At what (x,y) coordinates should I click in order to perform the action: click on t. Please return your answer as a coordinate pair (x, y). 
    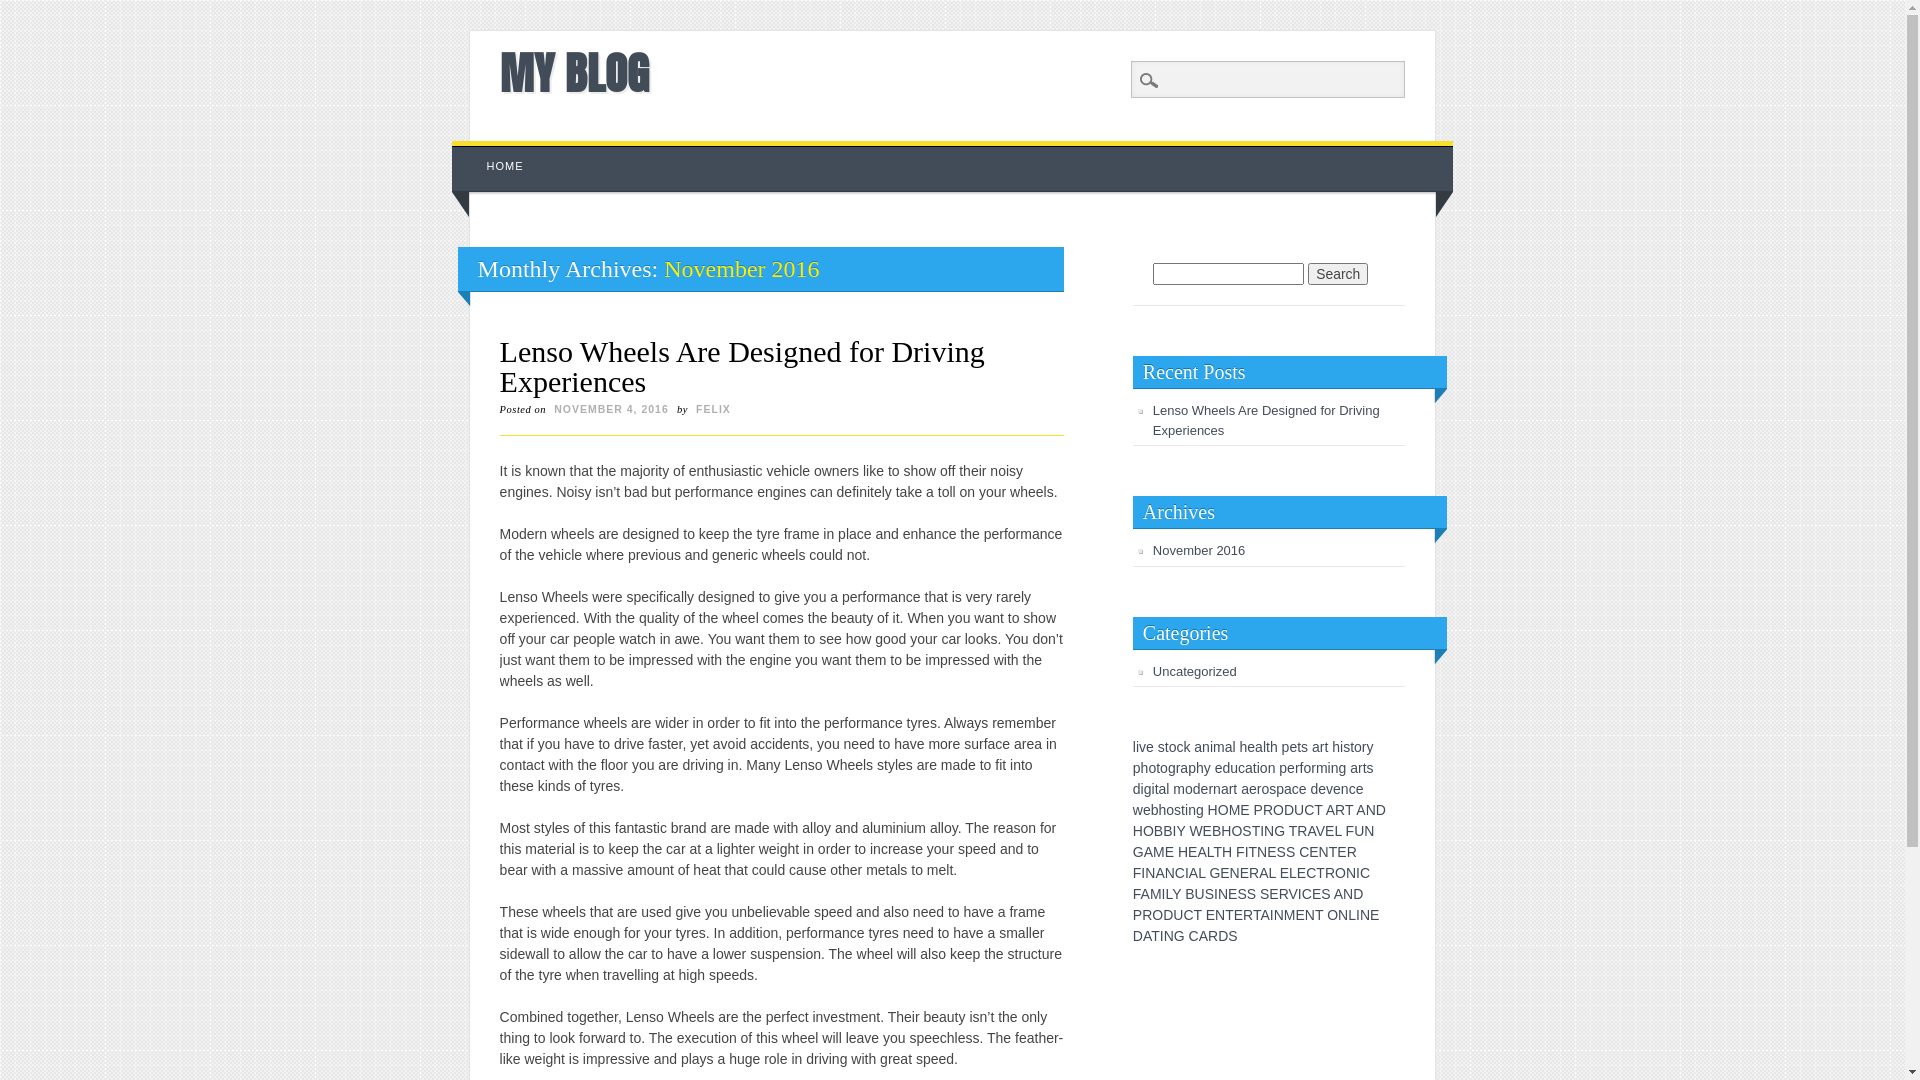
    Looking at the image, I should click on (1268, 747).